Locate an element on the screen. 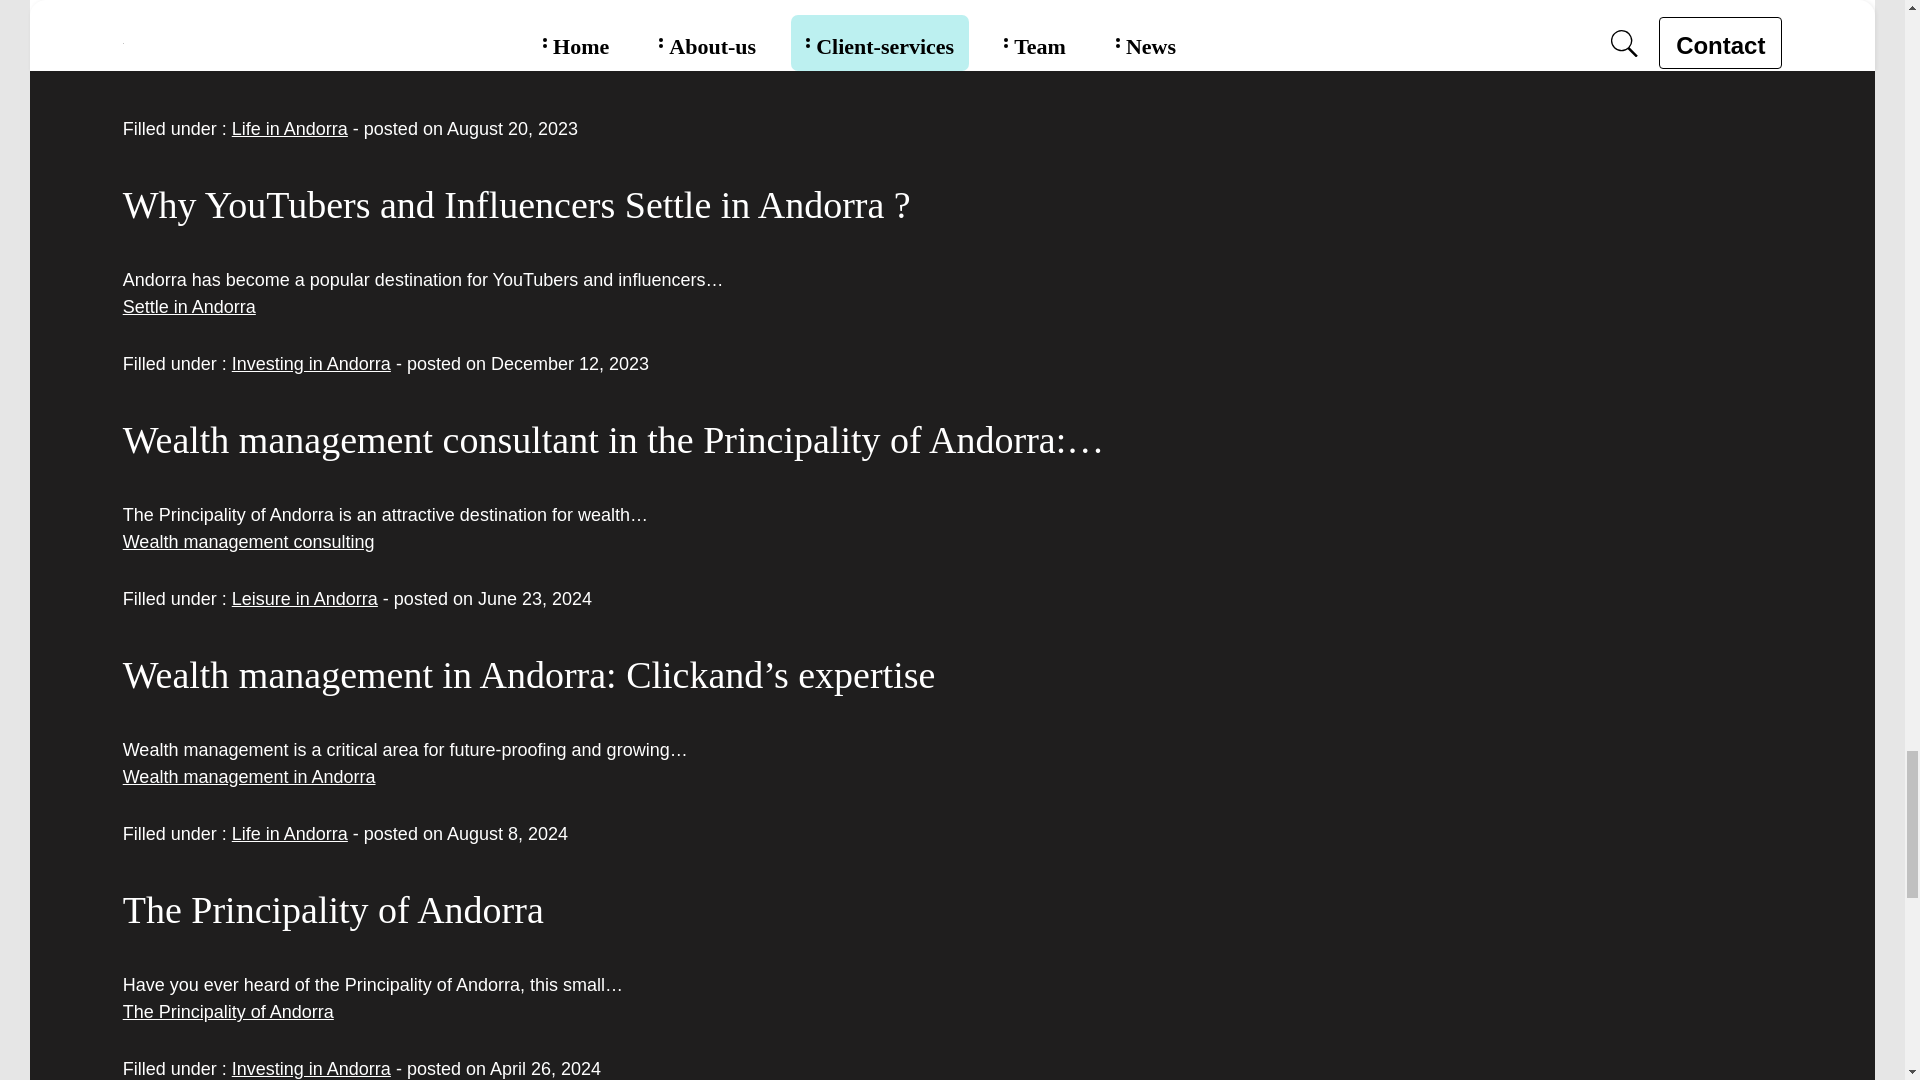 The width and height of the screenshot is (1920, 1080). Life in Andorra is located at coordinates (290, 834).